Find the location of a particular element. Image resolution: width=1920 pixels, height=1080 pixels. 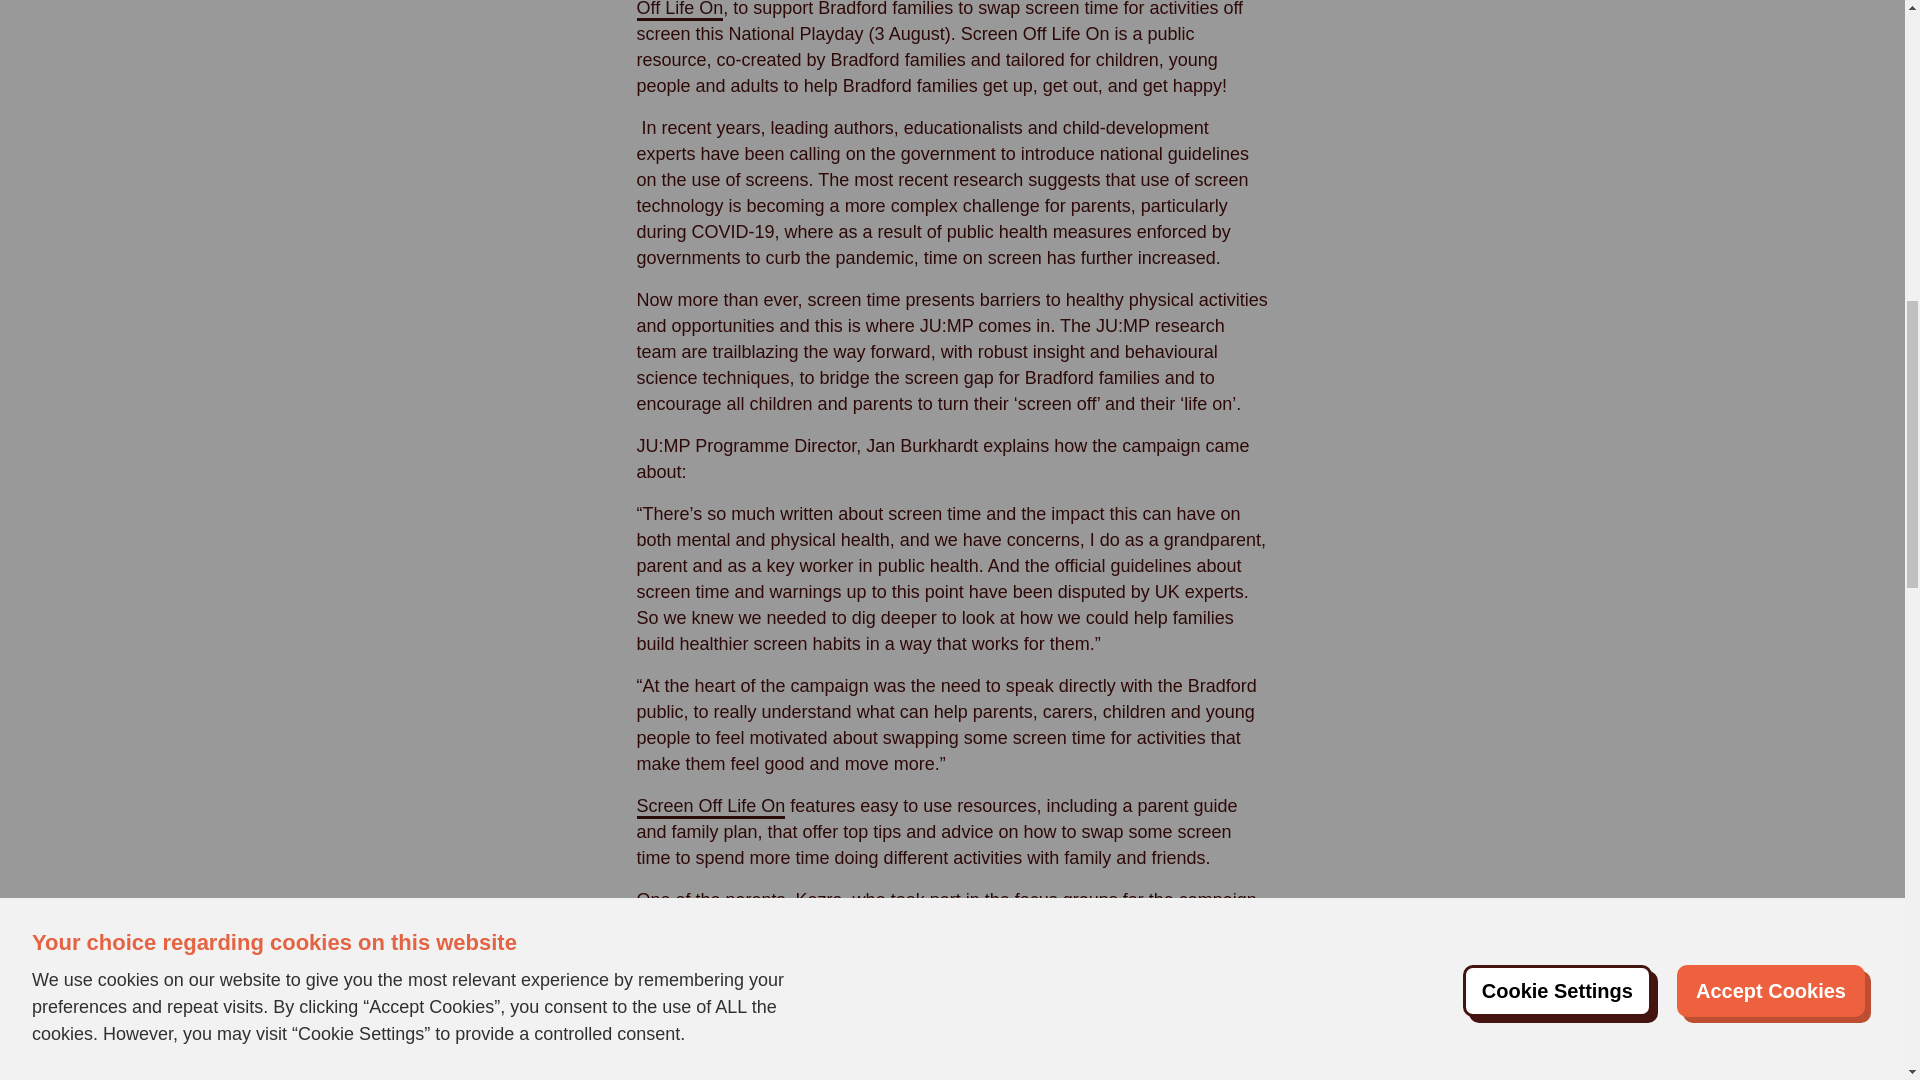

Cookie Settings is located at coordinates (1557, 52).